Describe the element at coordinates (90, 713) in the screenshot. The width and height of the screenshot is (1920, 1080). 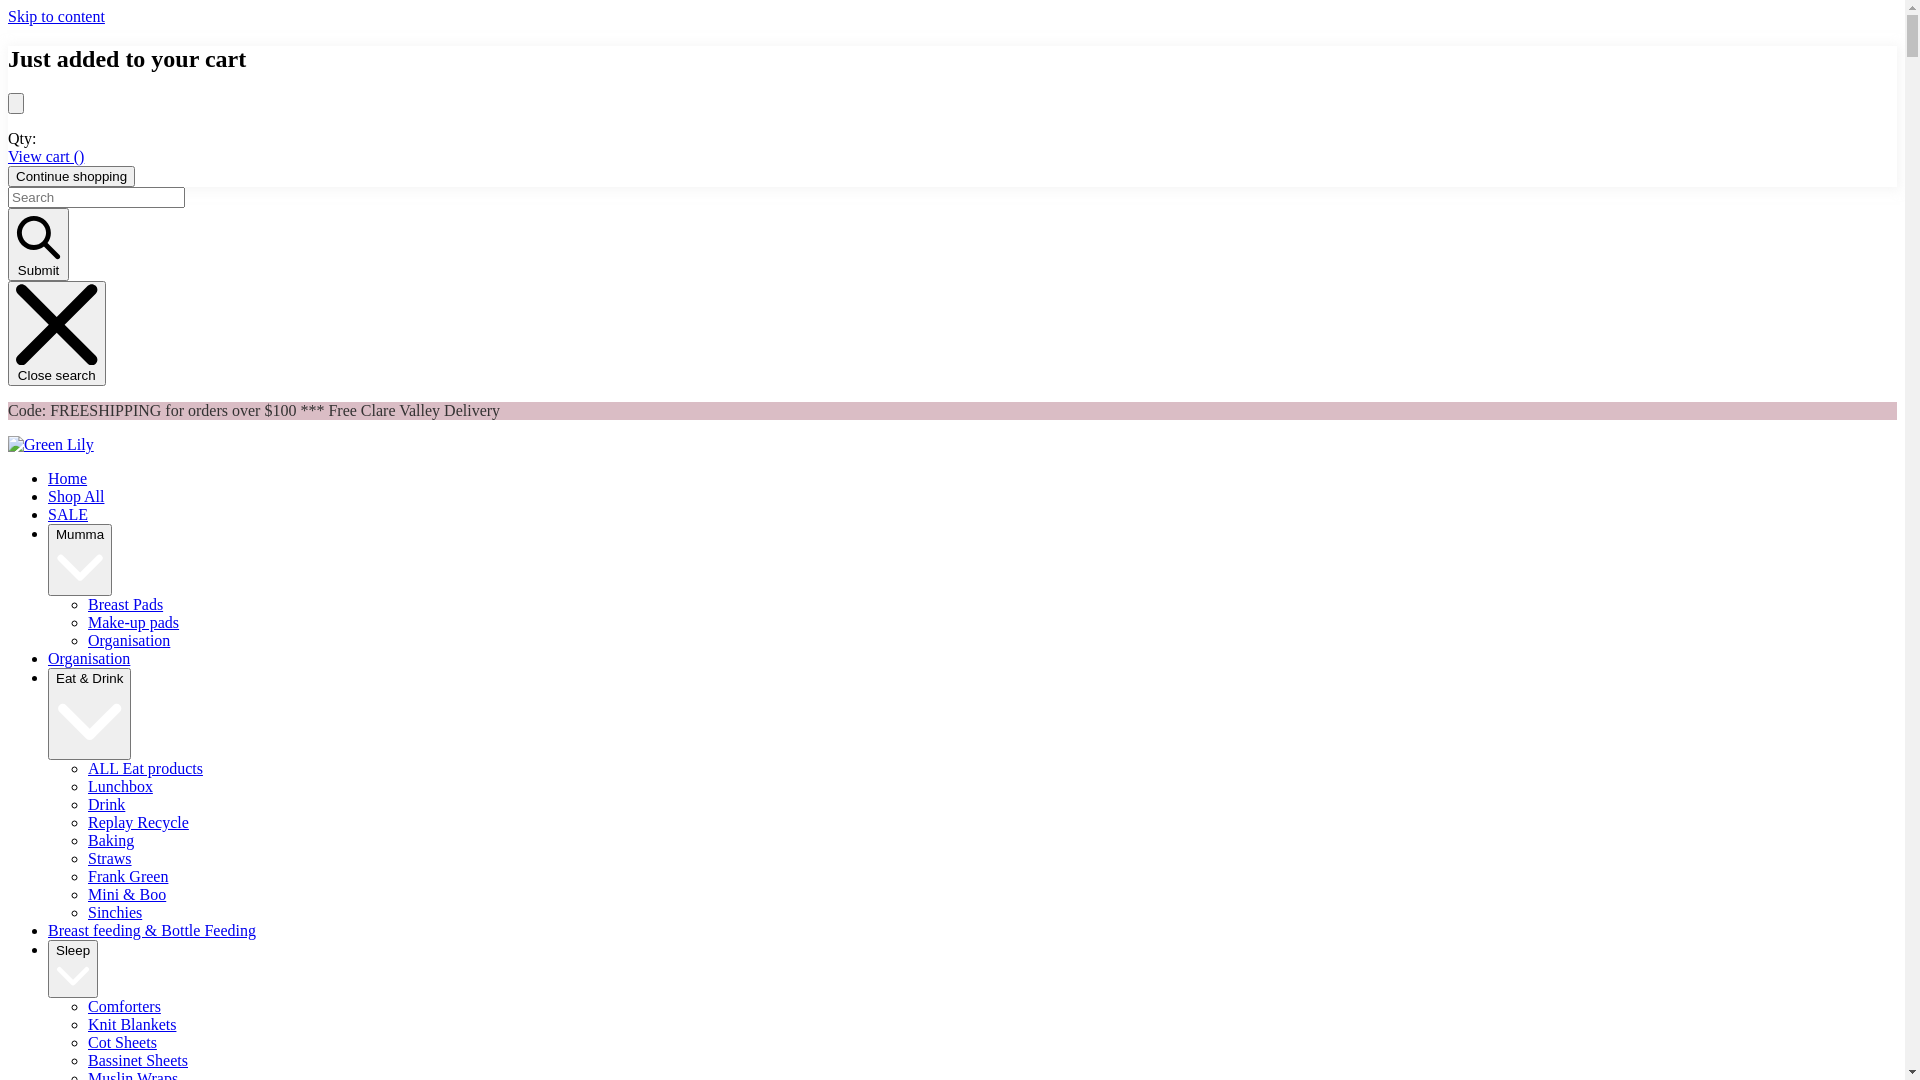
I see `Eat & Drink` at that location.